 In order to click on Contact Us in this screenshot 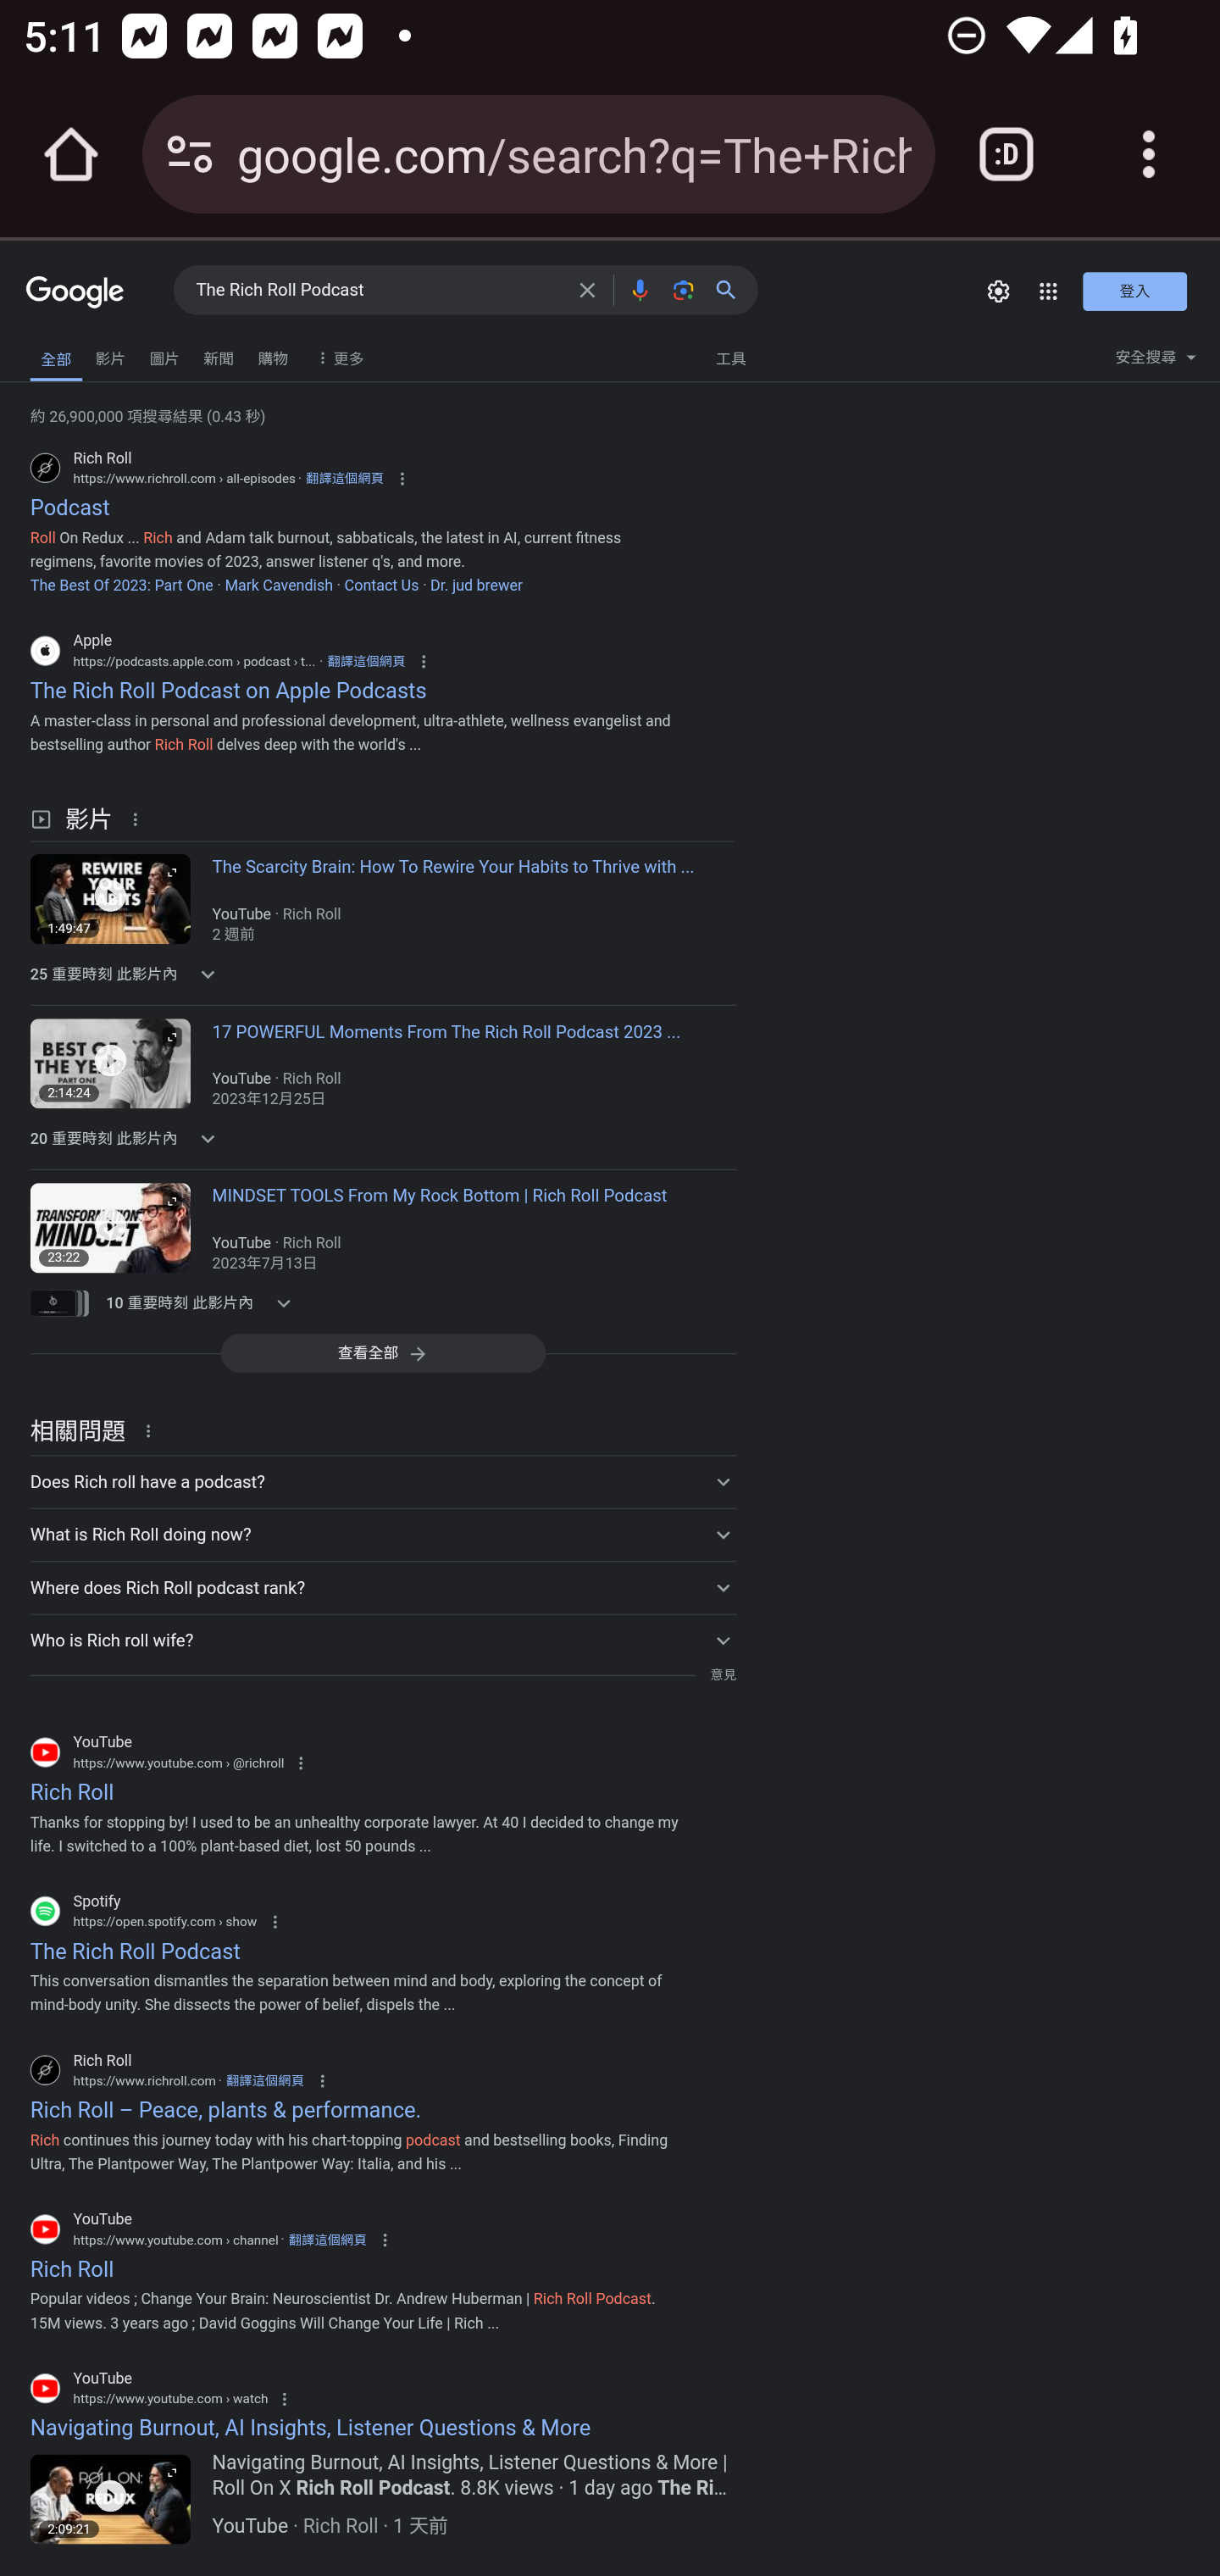, I will do `click(381, 586)`.